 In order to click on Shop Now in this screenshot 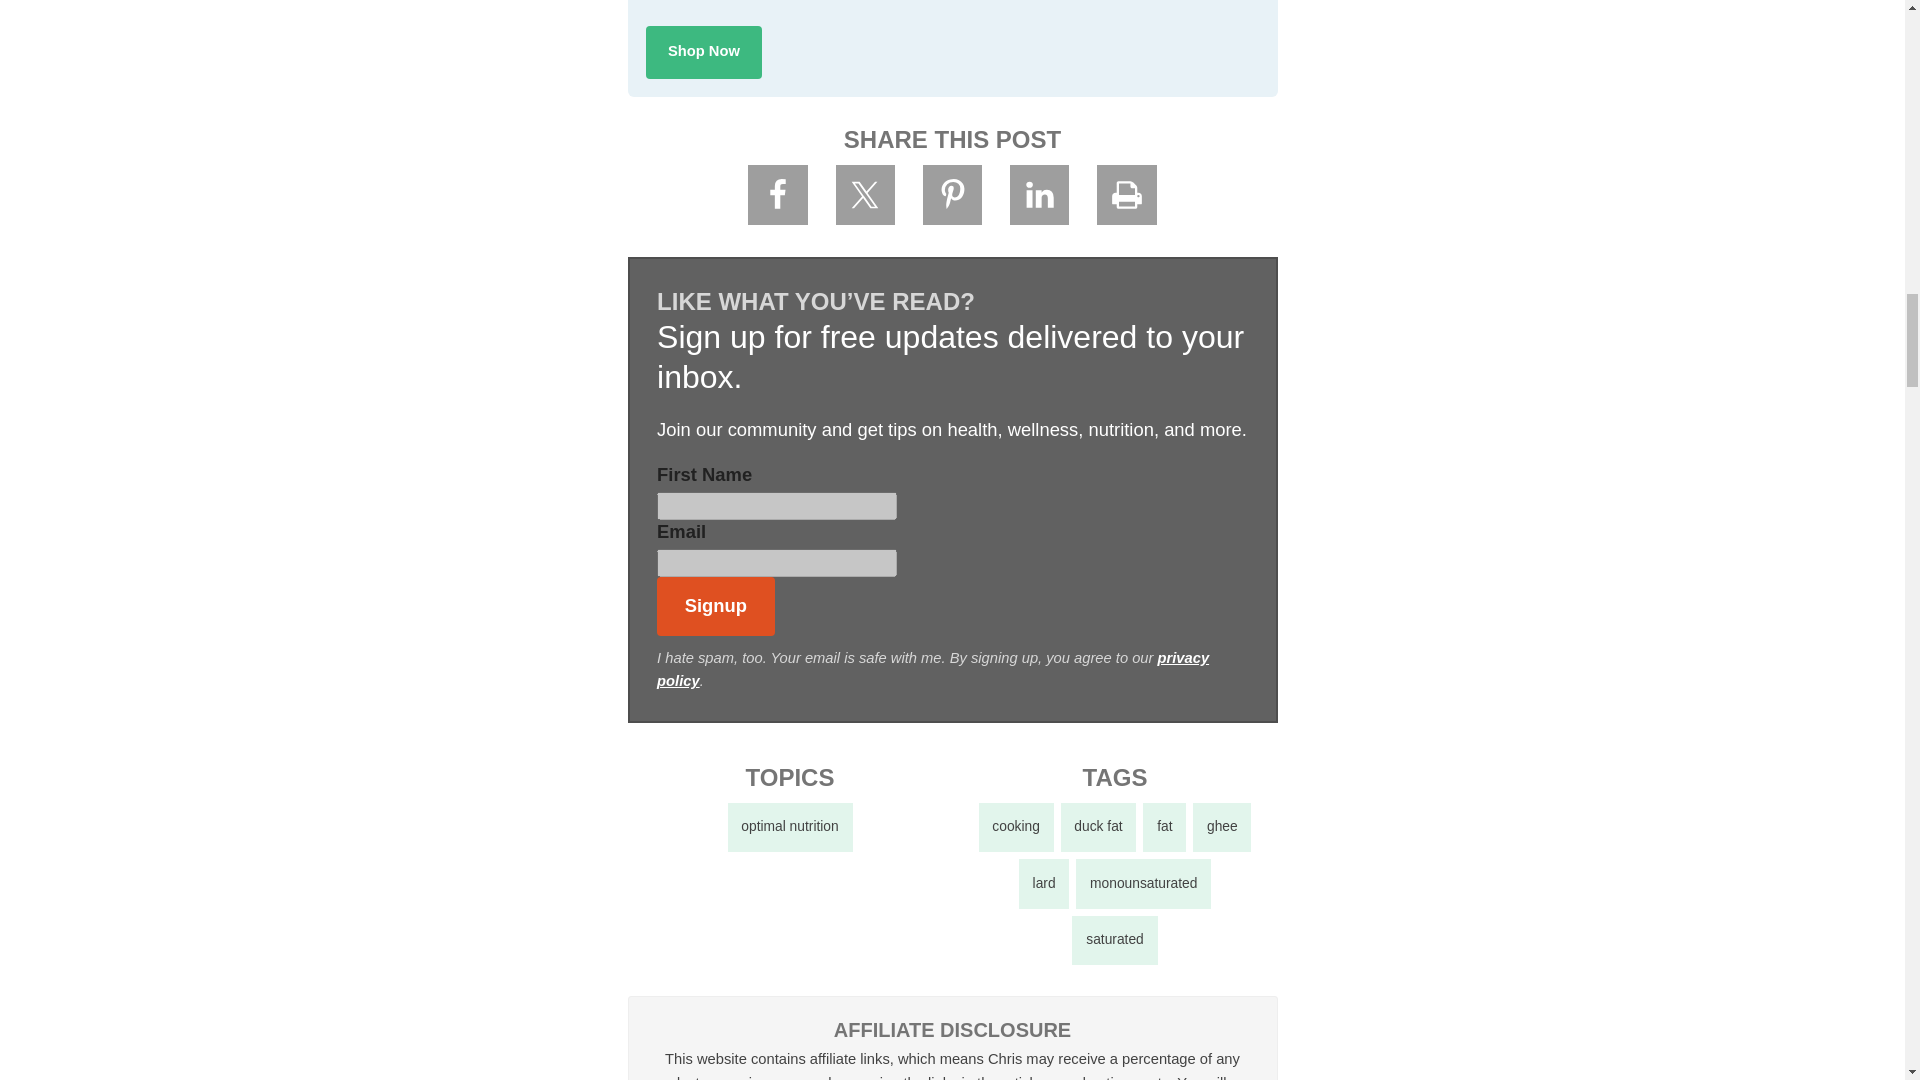, I will do `click(704, 52)`.